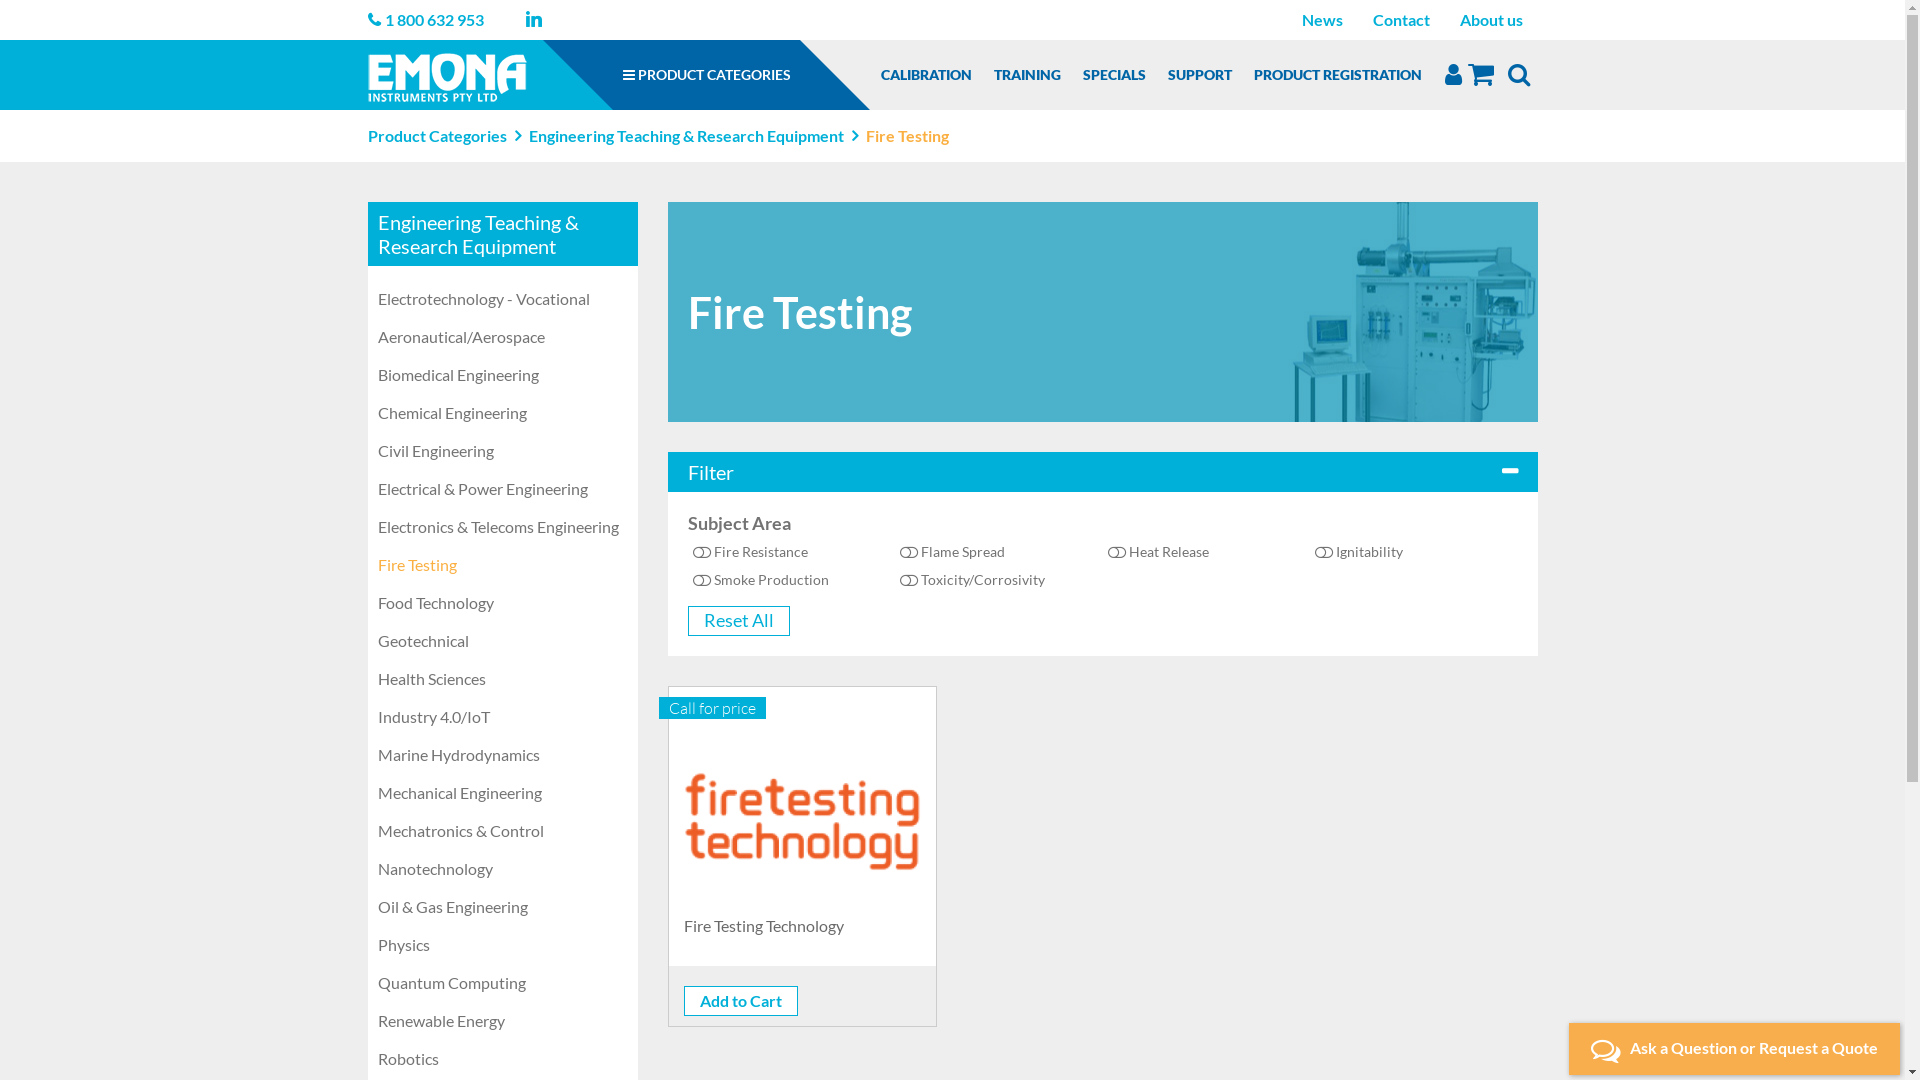 This screenshot has width=1920, height=1080. I want to click on Ignitability, so click(1359, 552).